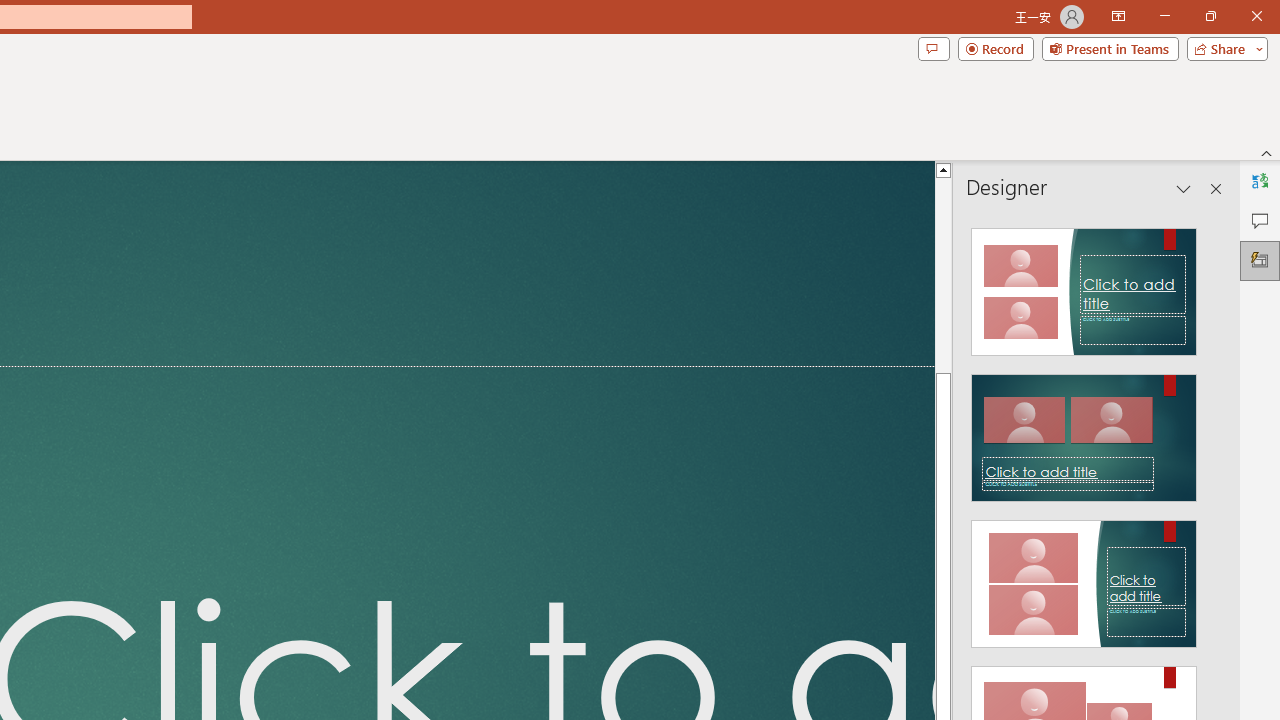 The width and height of the screenshot is (1280, 720). Describe the element at coordinates (1110, 48) in the screenshot. I see `Present in Teams` at that location.